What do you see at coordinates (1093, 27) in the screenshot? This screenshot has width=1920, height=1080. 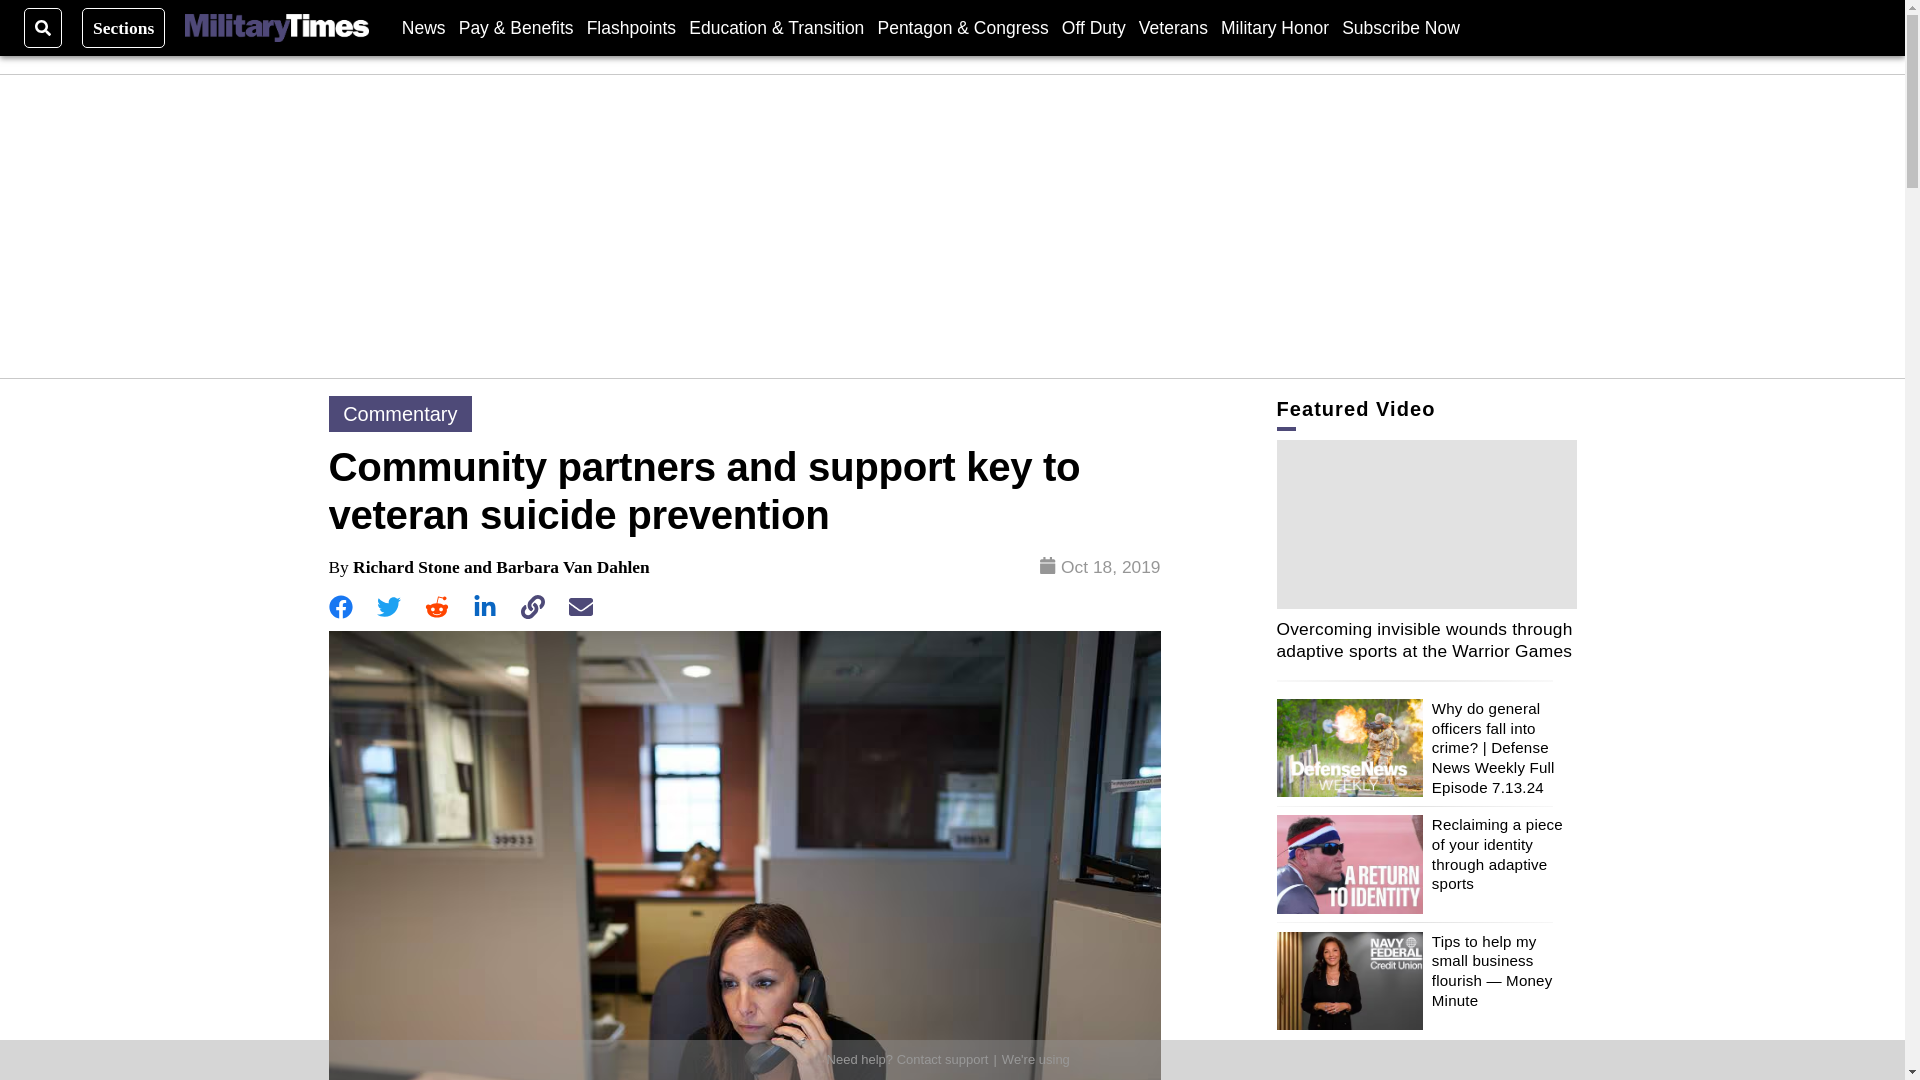 I see `Off Duty` at bounding box center [1093, 27].